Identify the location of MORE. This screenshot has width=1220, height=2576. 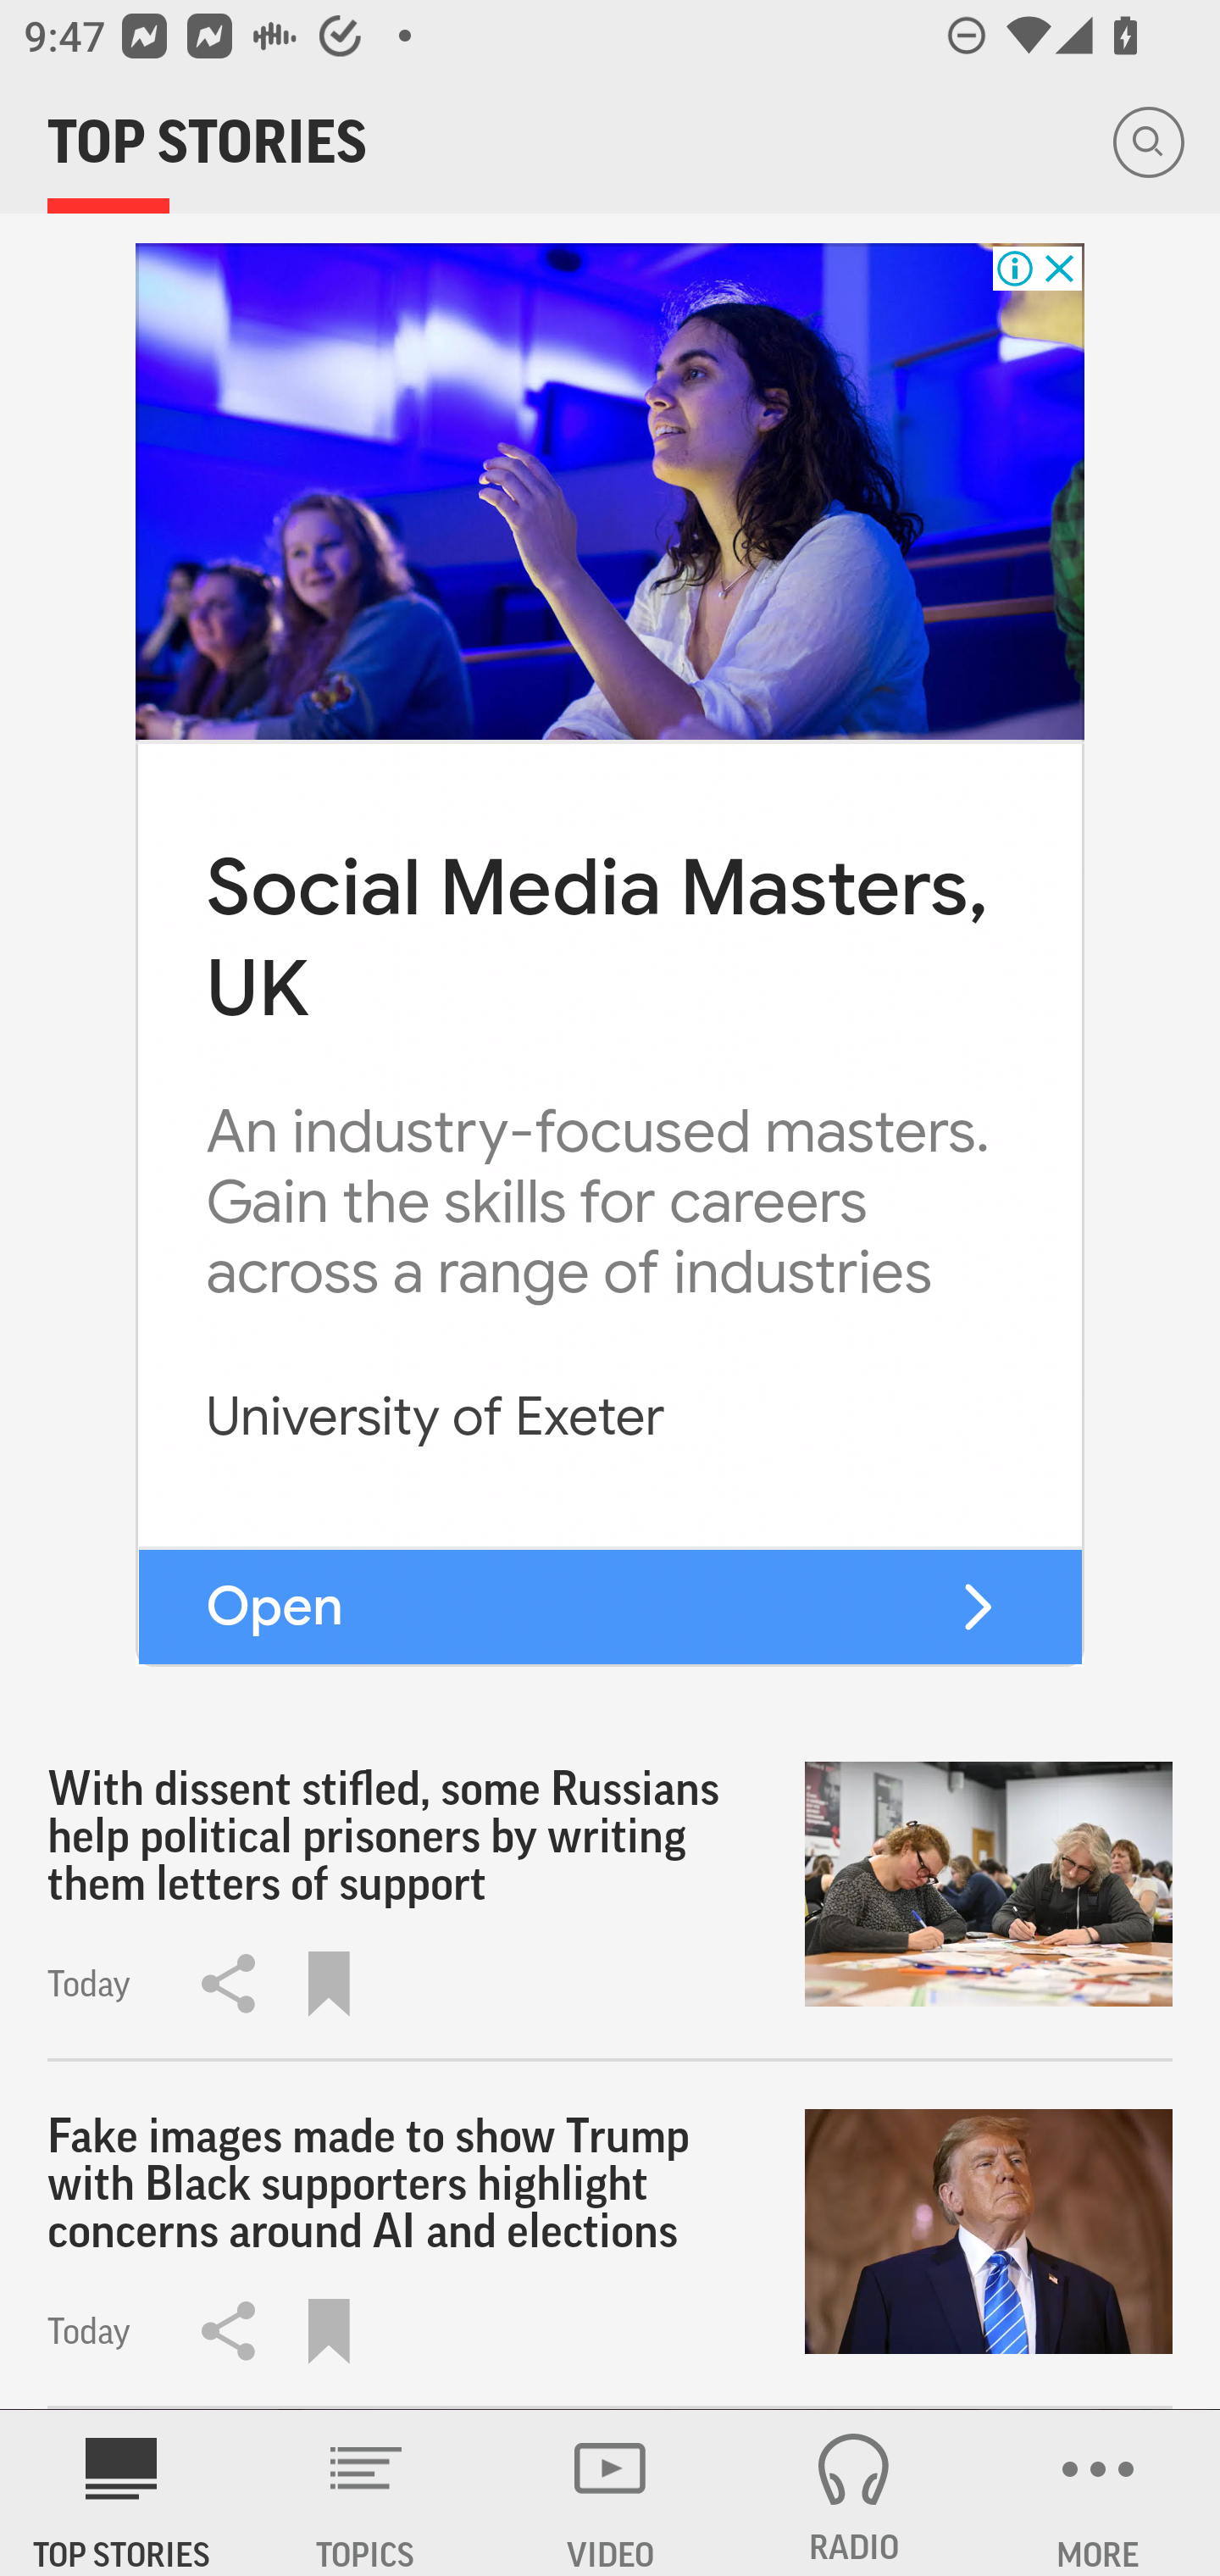
(1098, 2493).